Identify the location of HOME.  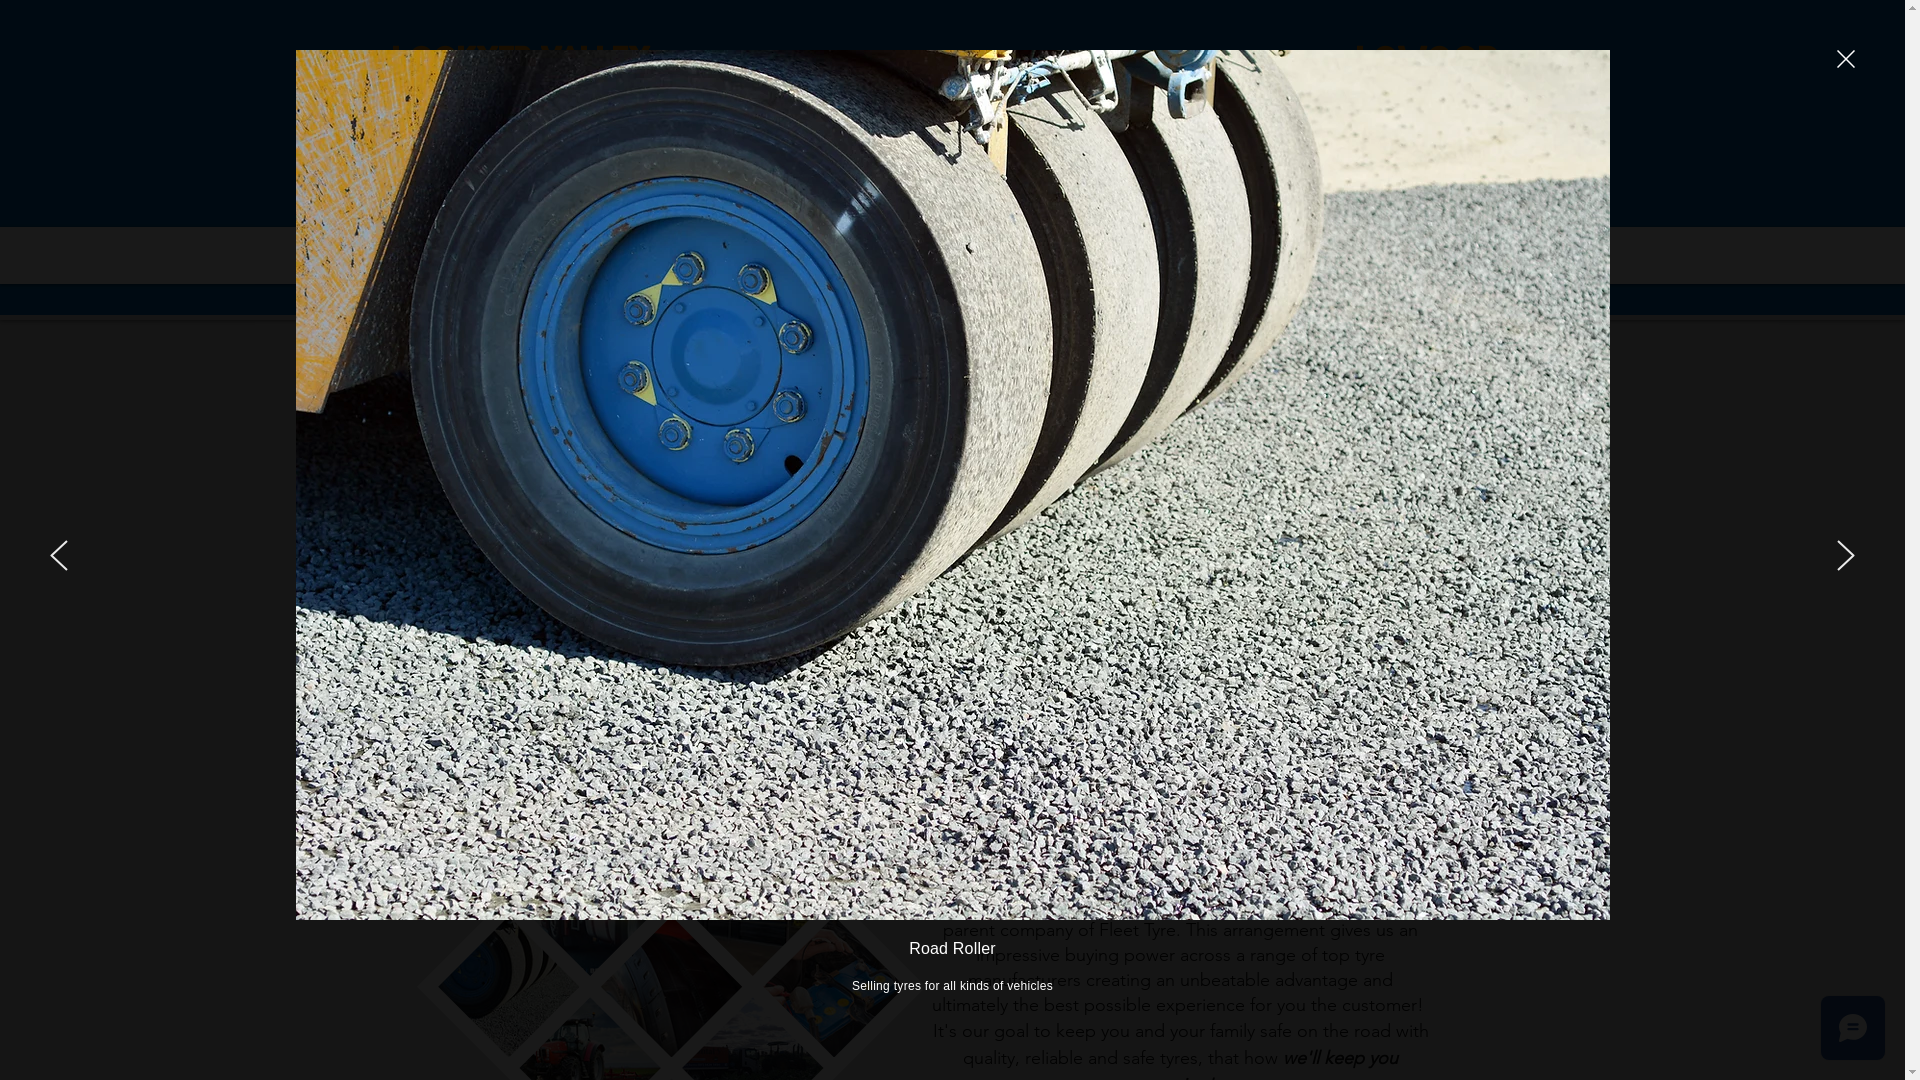
(410, 254).